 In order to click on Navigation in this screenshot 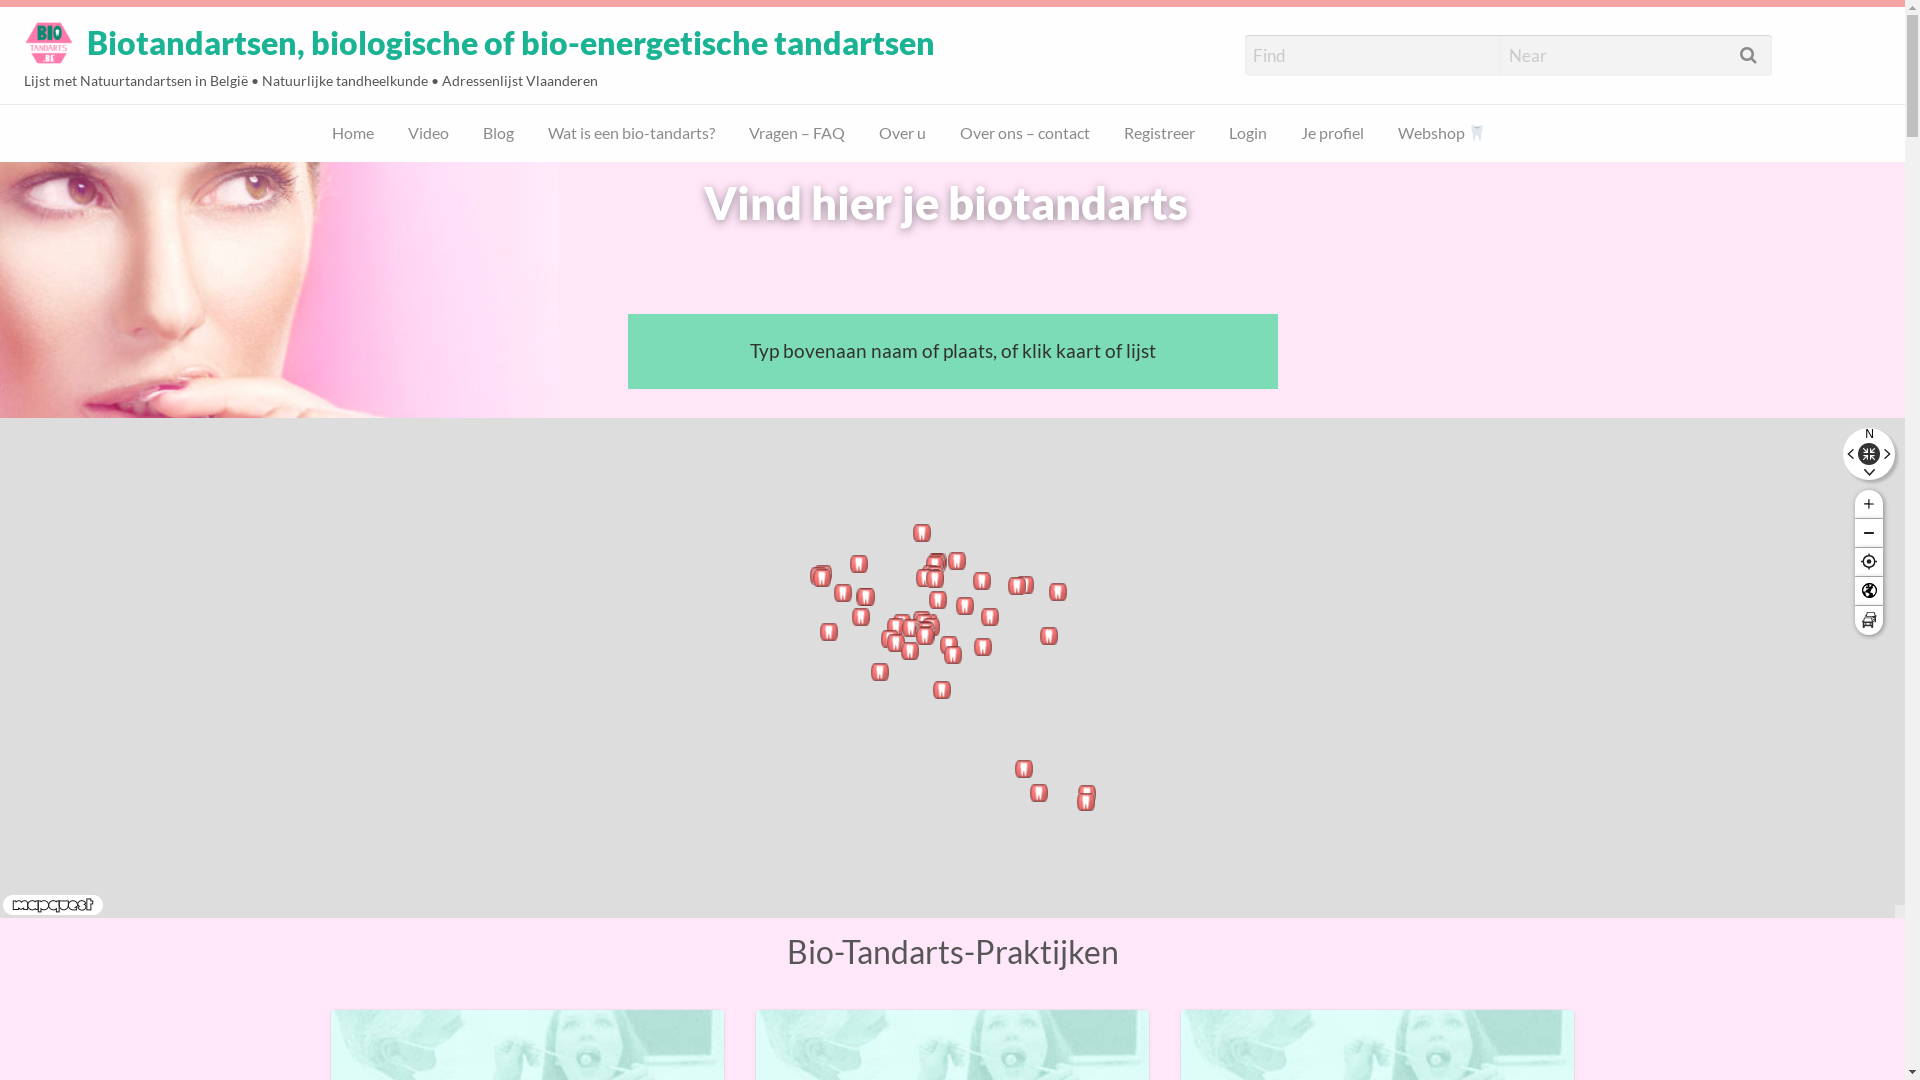, I will do `click(1869, 454)`.